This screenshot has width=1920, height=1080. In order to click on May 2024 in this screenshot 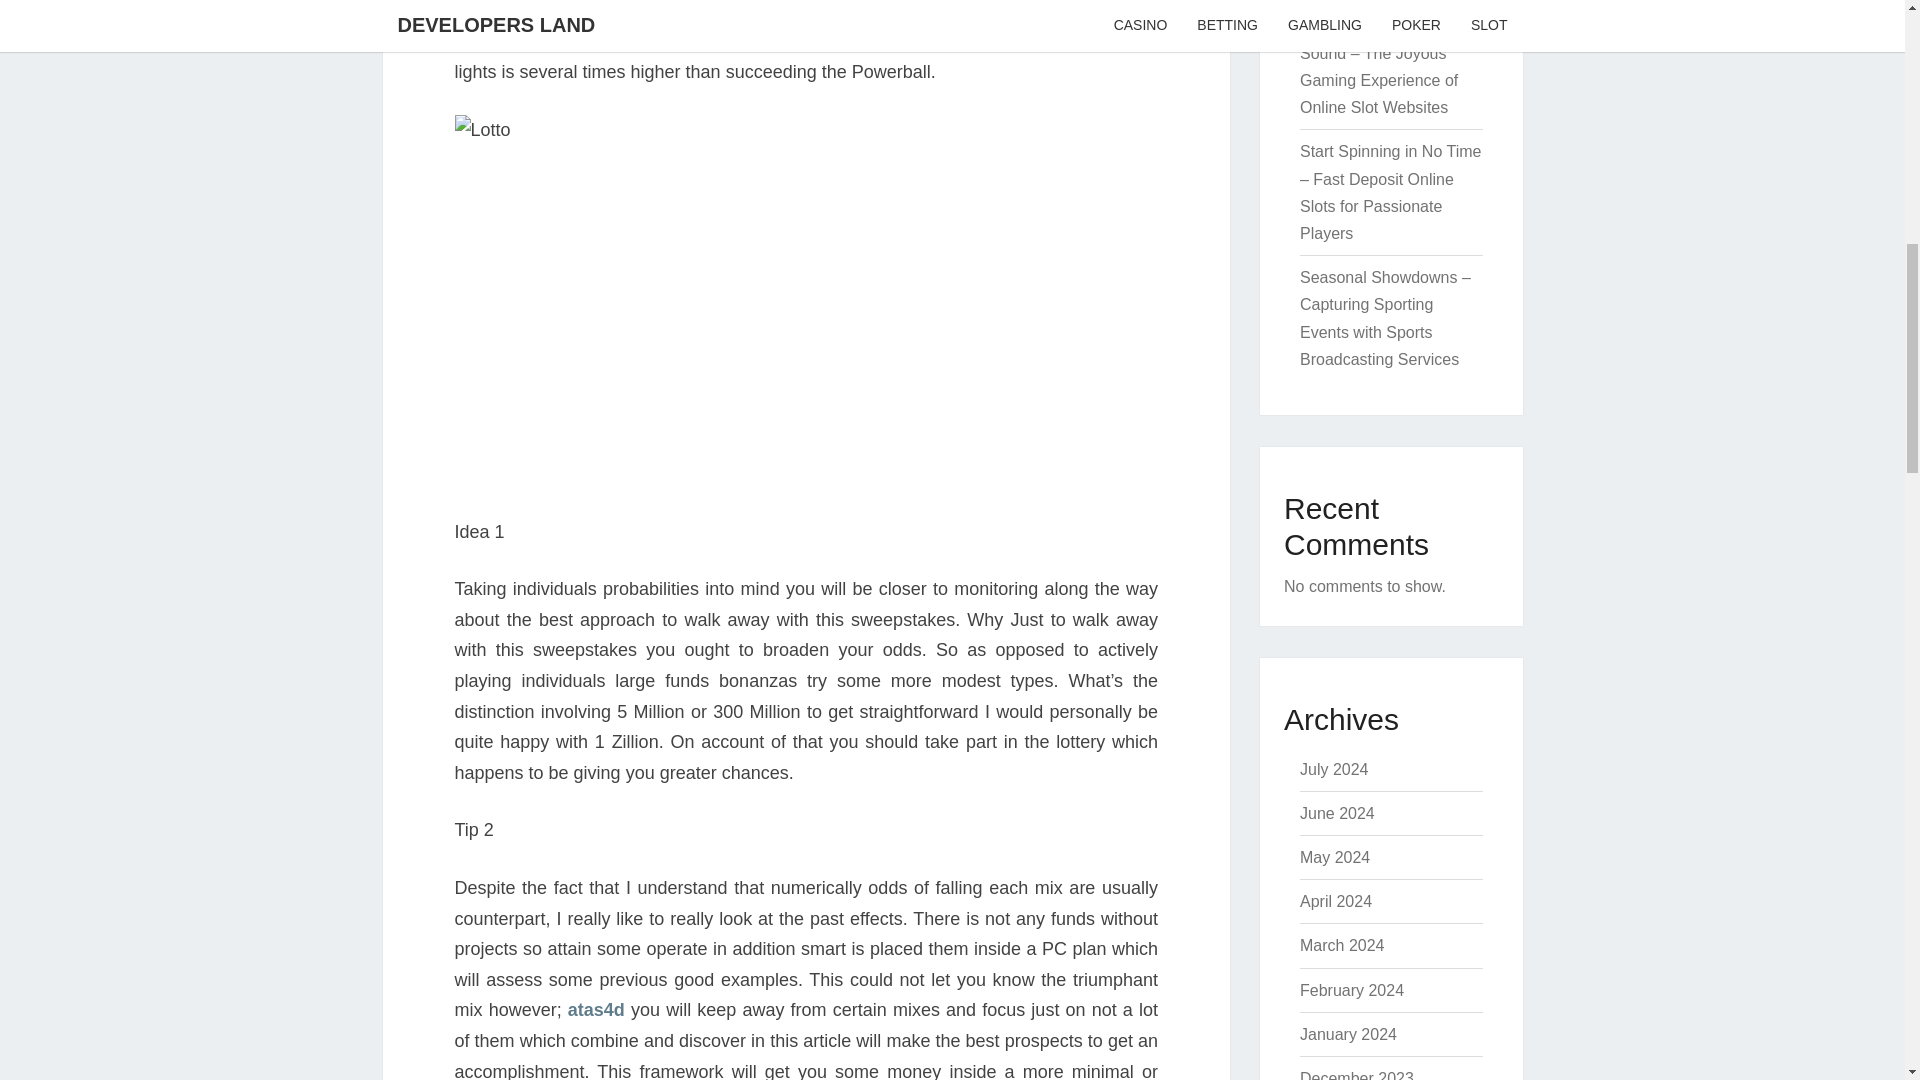, I will do `click(1334, 857)`.